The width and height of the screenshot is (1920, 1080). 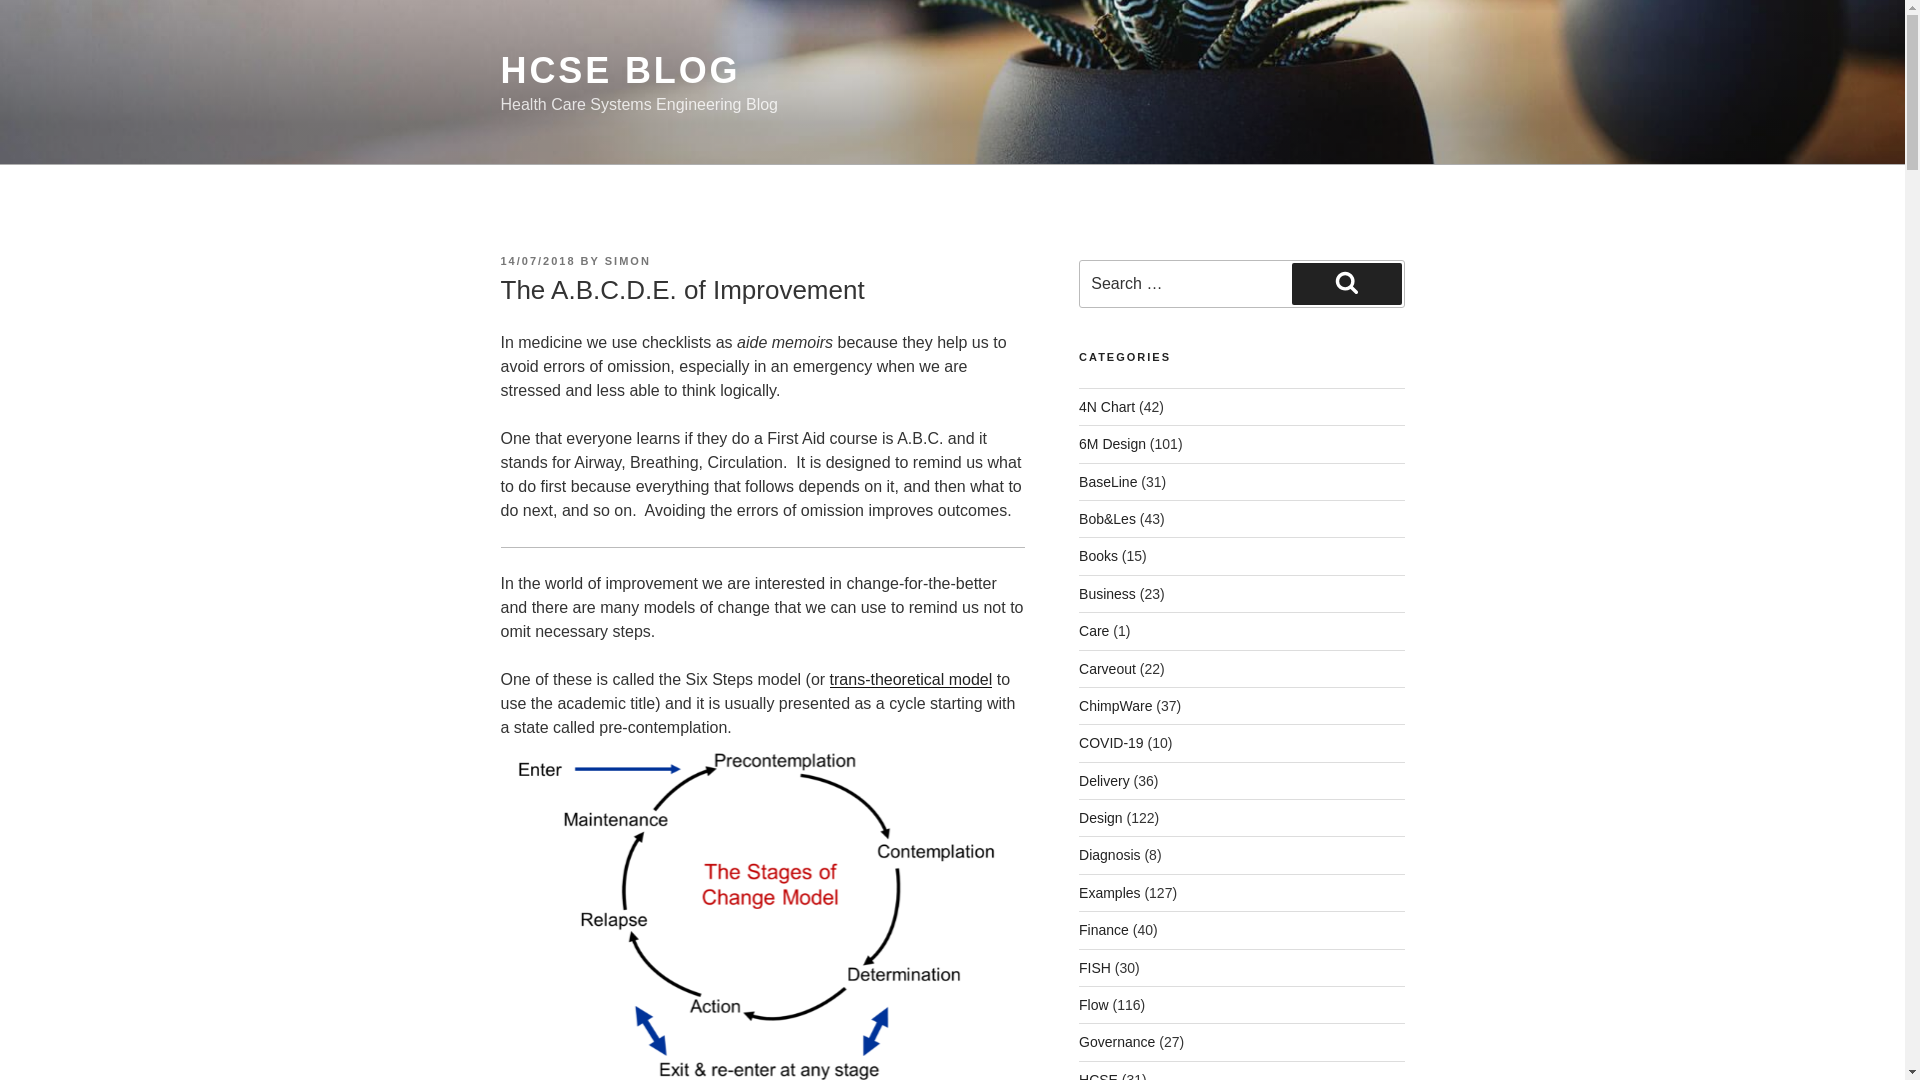 What do you see at coordinates (910, 678) in the screenshot?
I see `trans-theoretical model` at bounding box center [910, 678].